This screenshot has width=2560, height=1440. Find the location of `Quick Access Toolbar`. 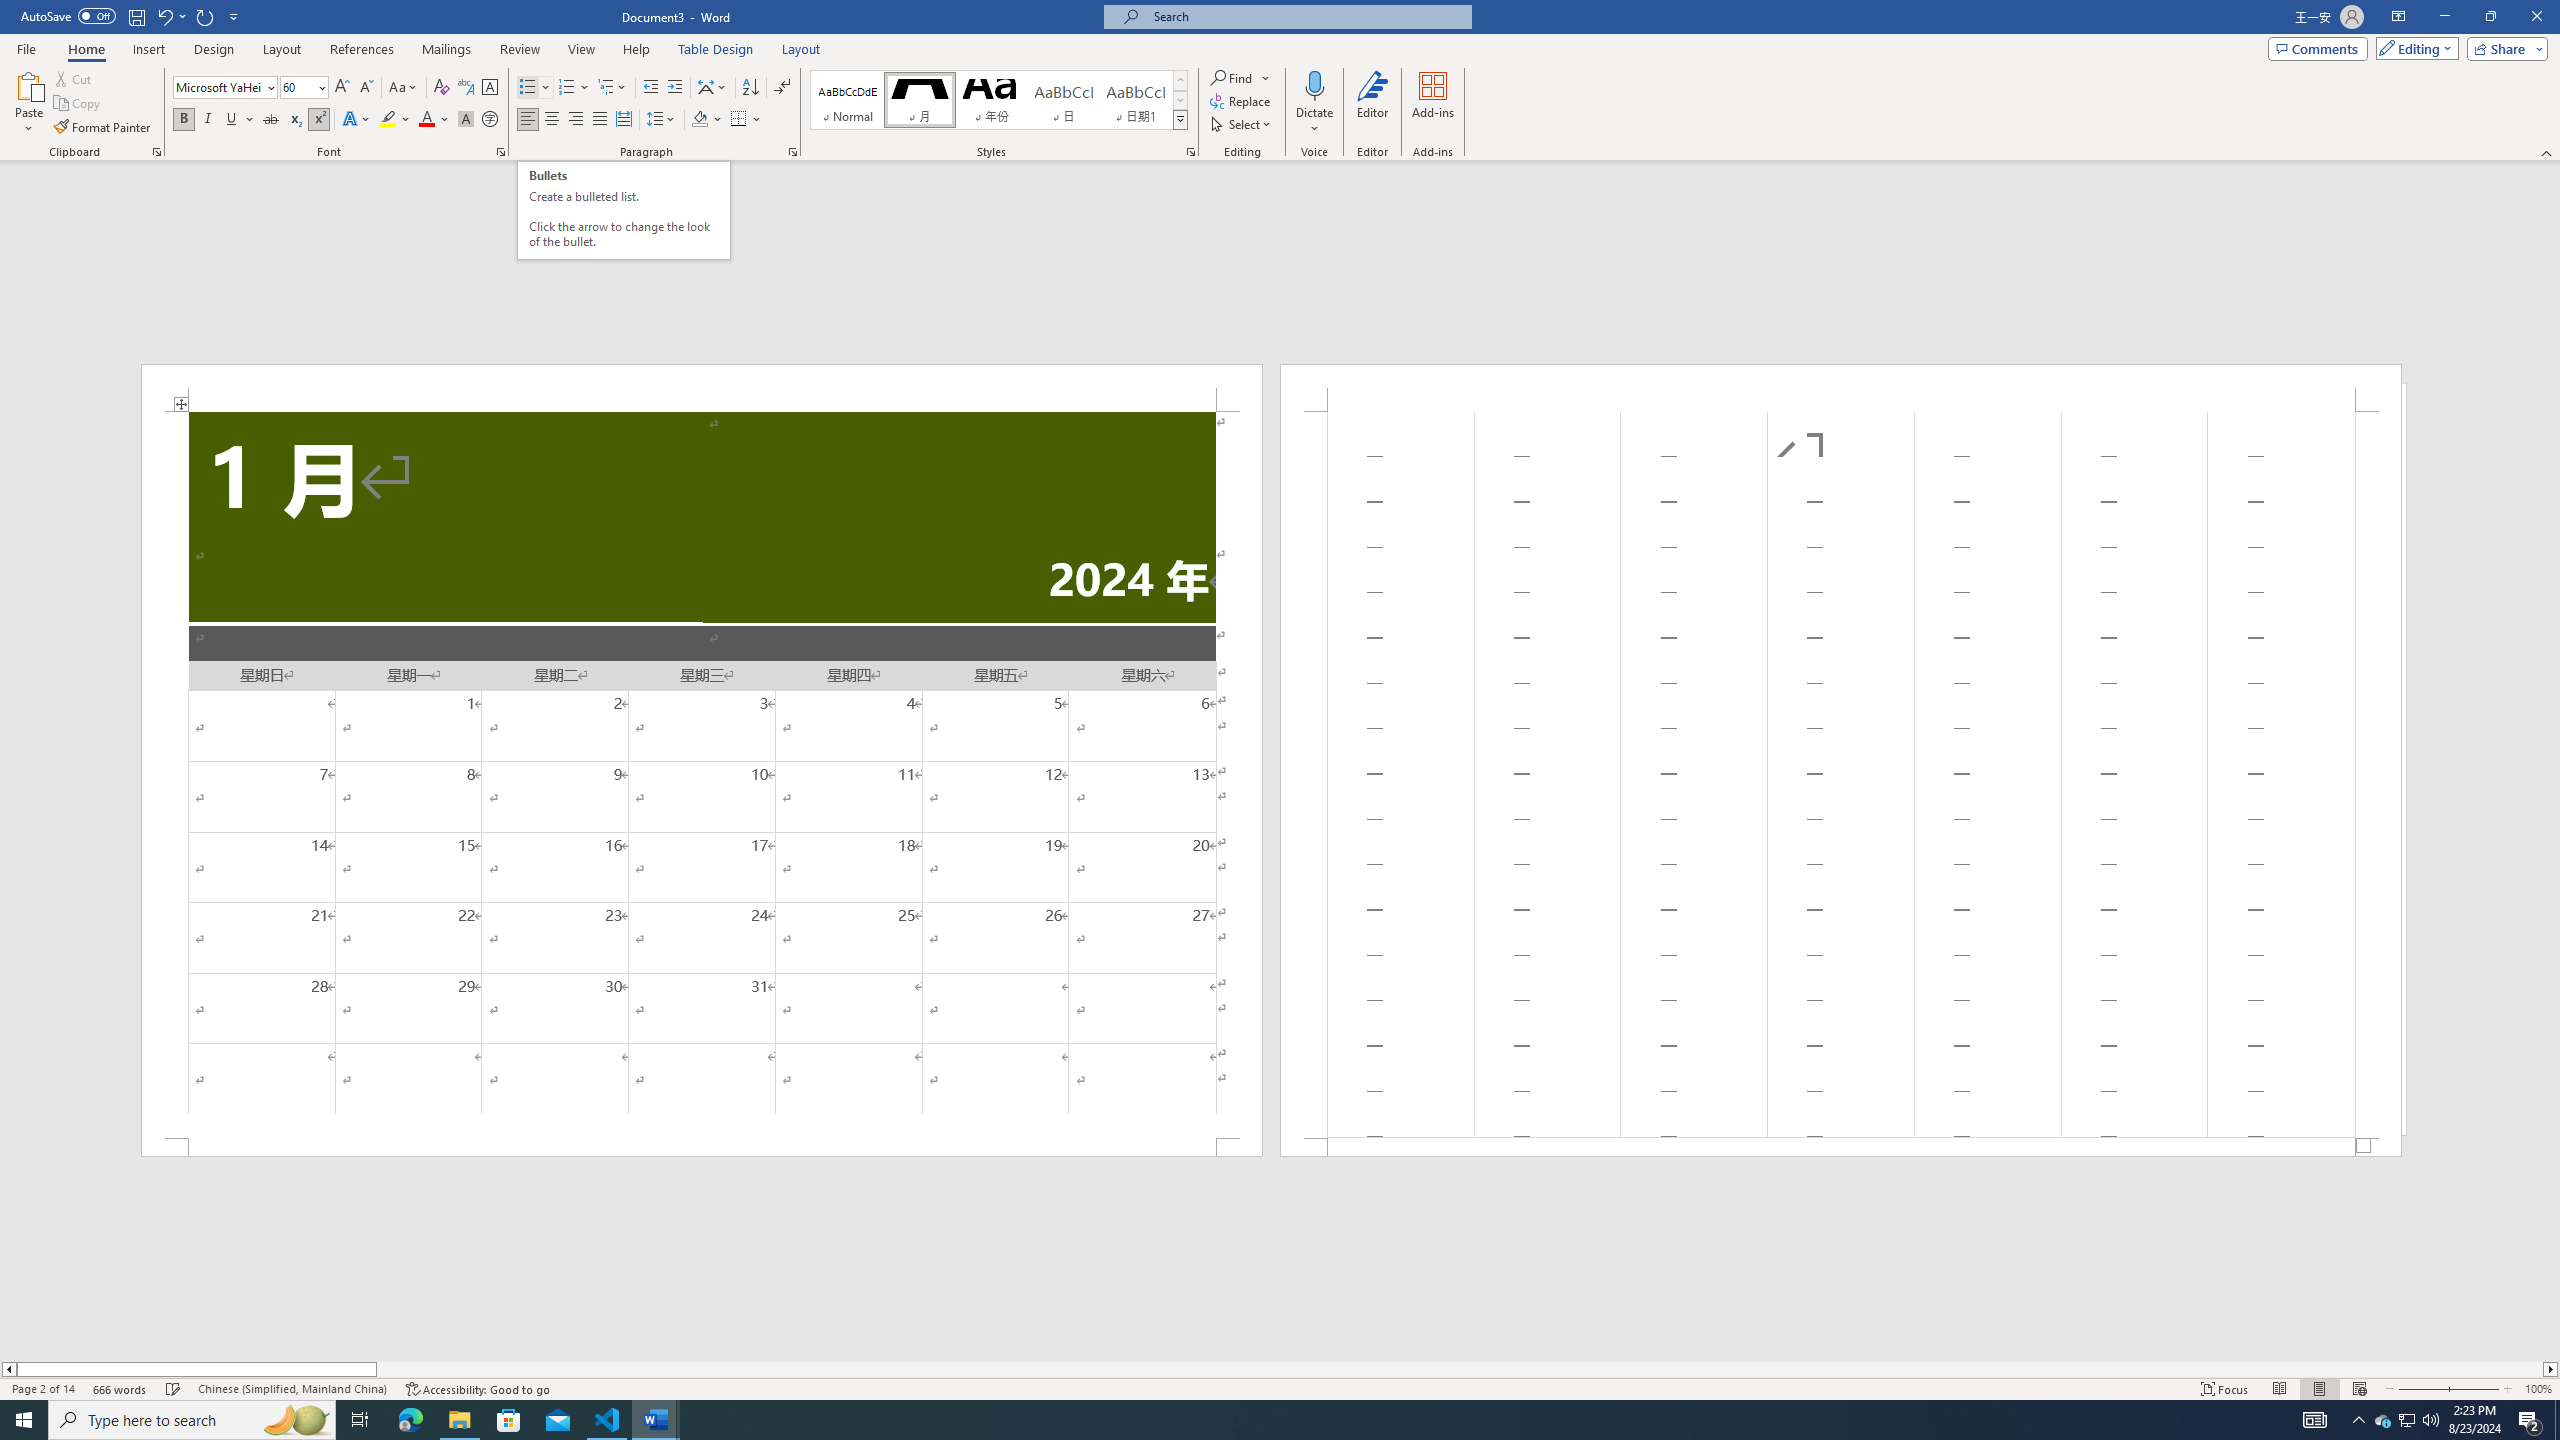

Quick Access Toolbar is located at coordinates (132, 17).